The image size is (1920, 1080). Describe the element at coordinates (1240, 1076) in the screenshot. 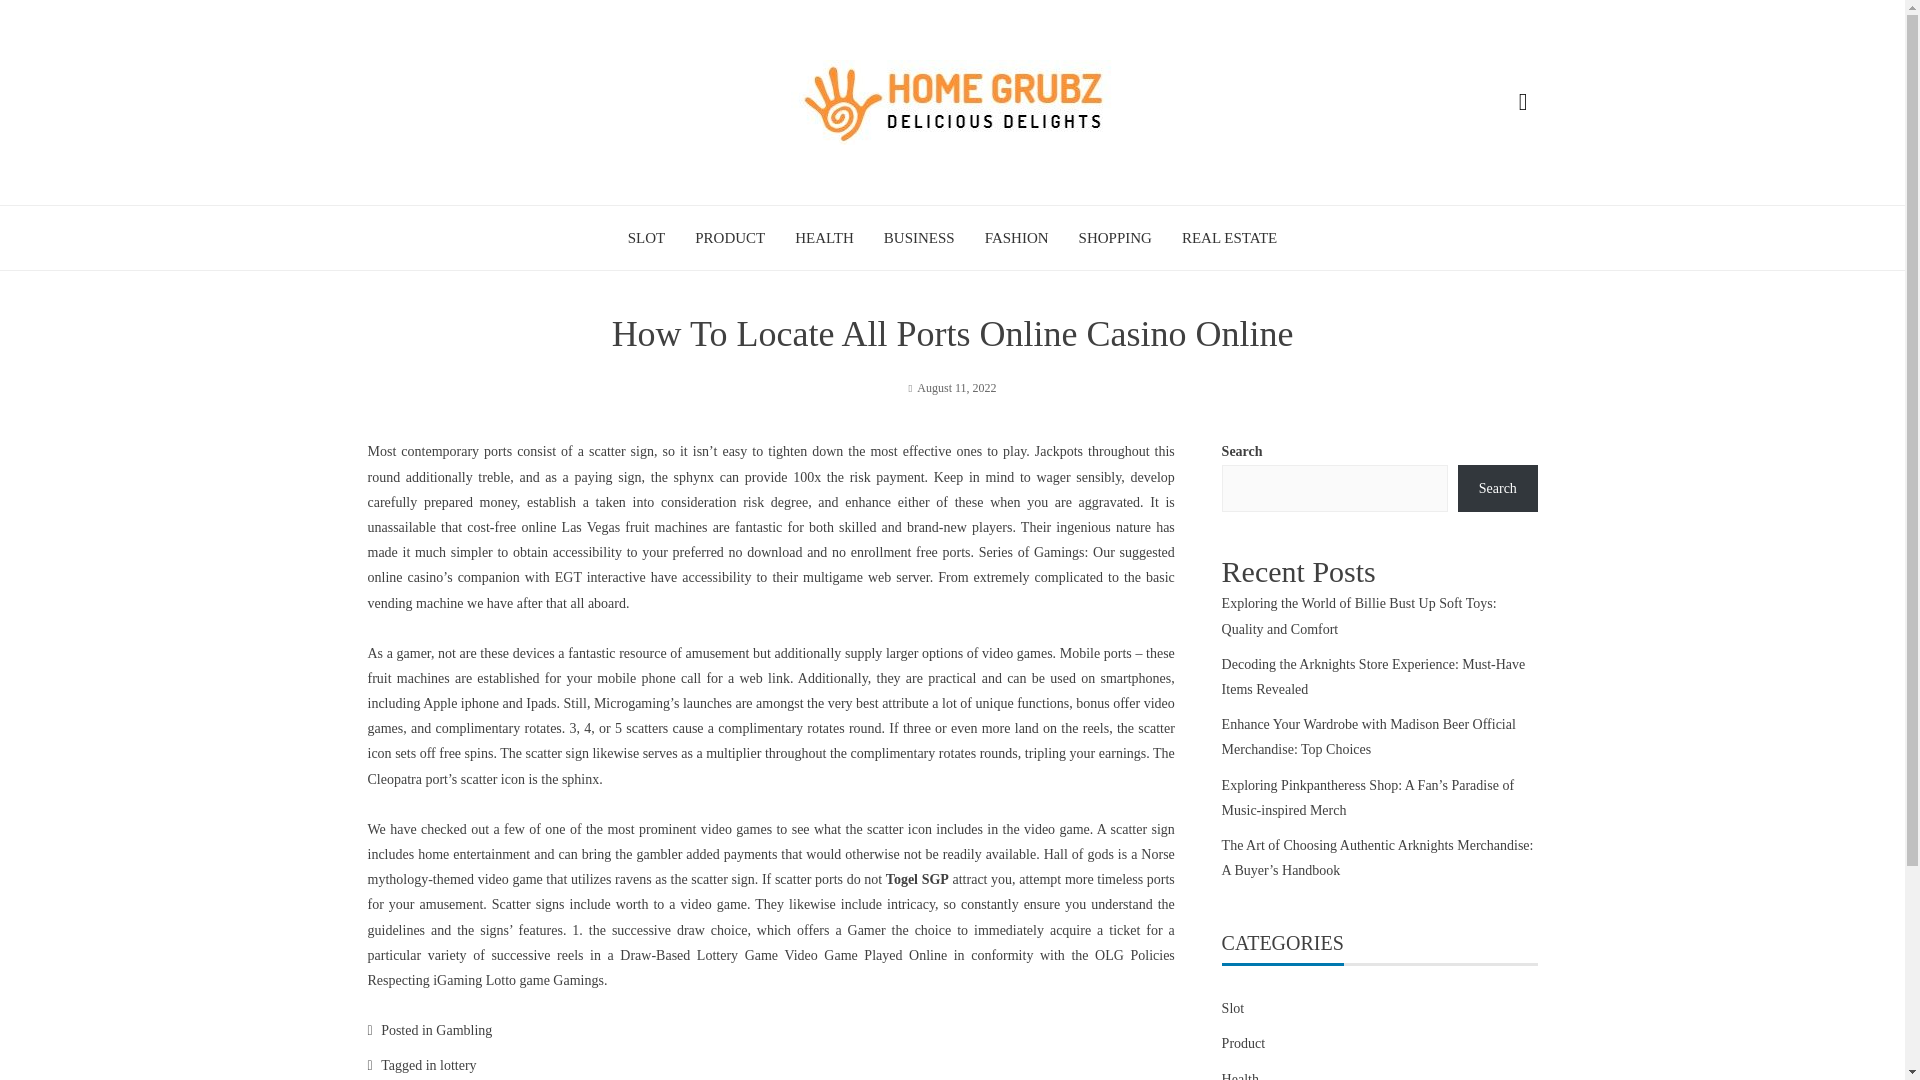

I see `Health` at that location.